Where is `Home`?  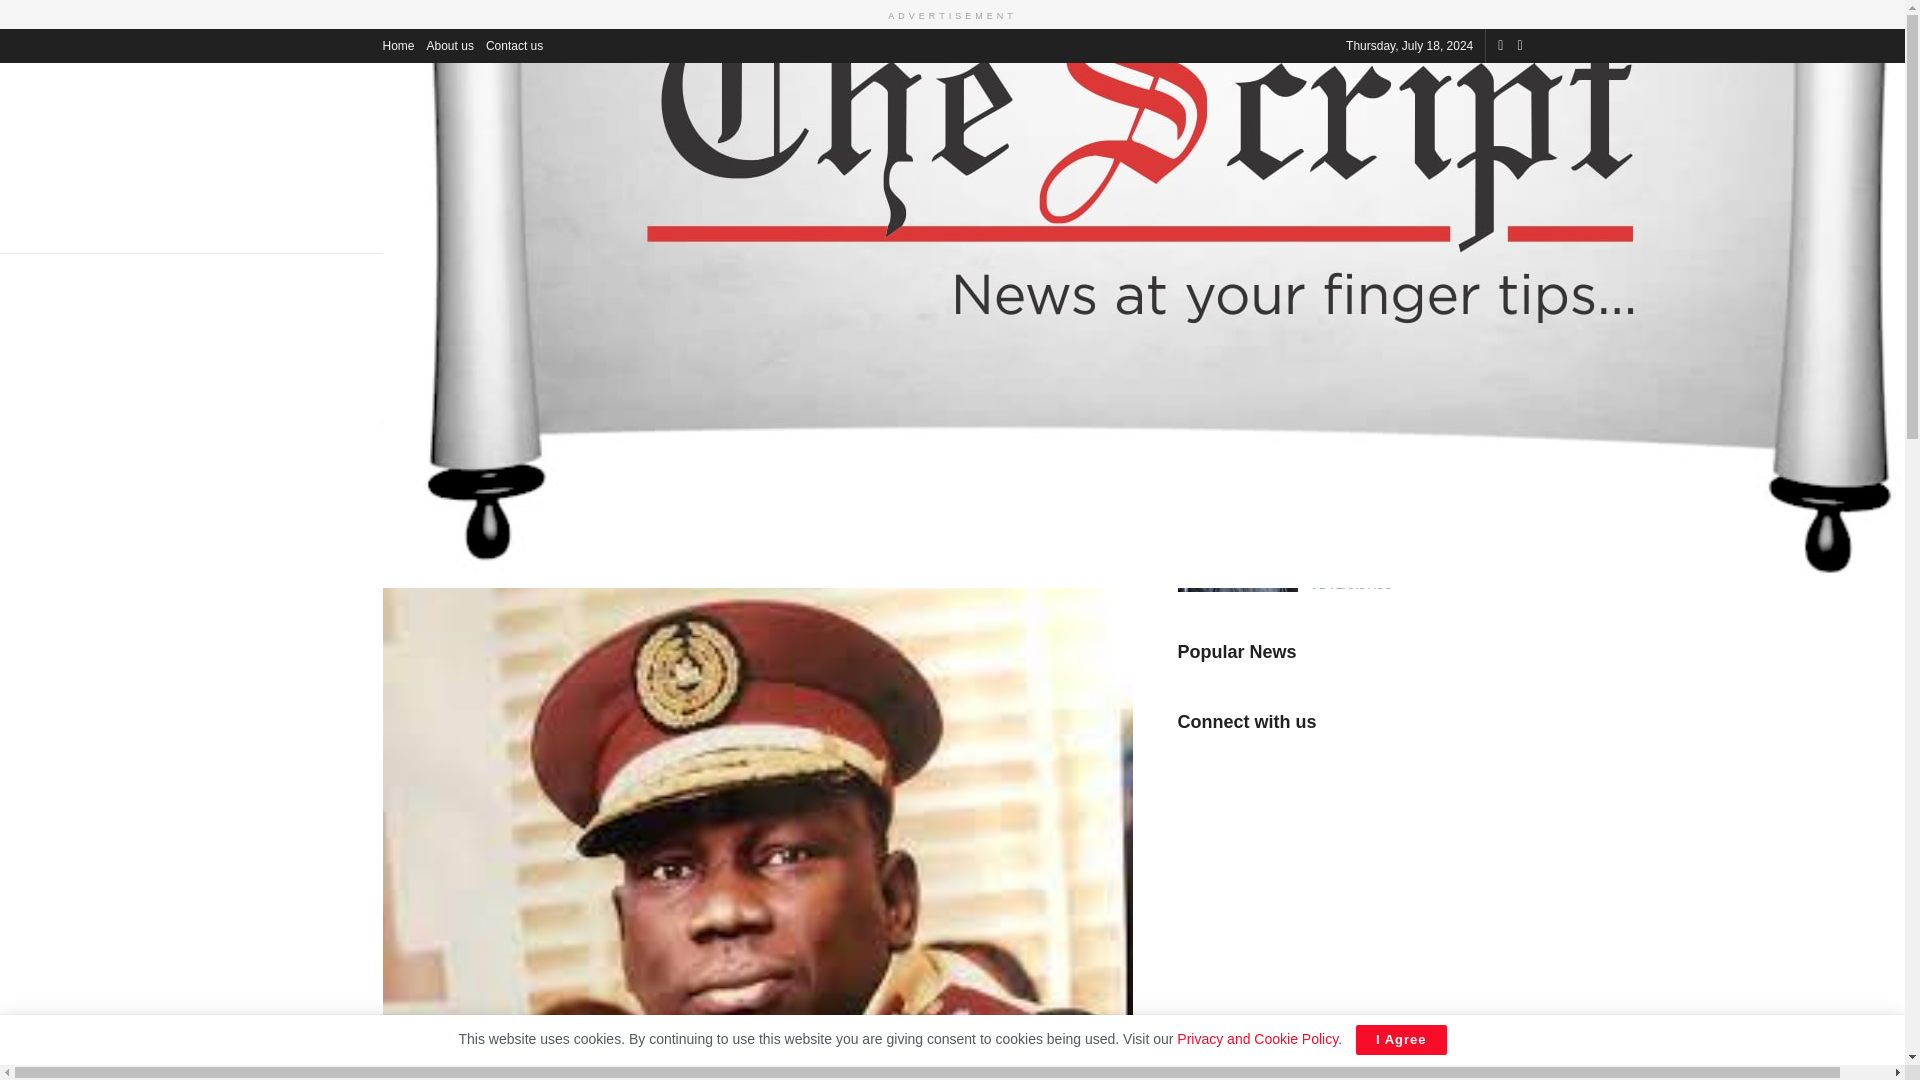
Home is located at coordinates (398, 284).